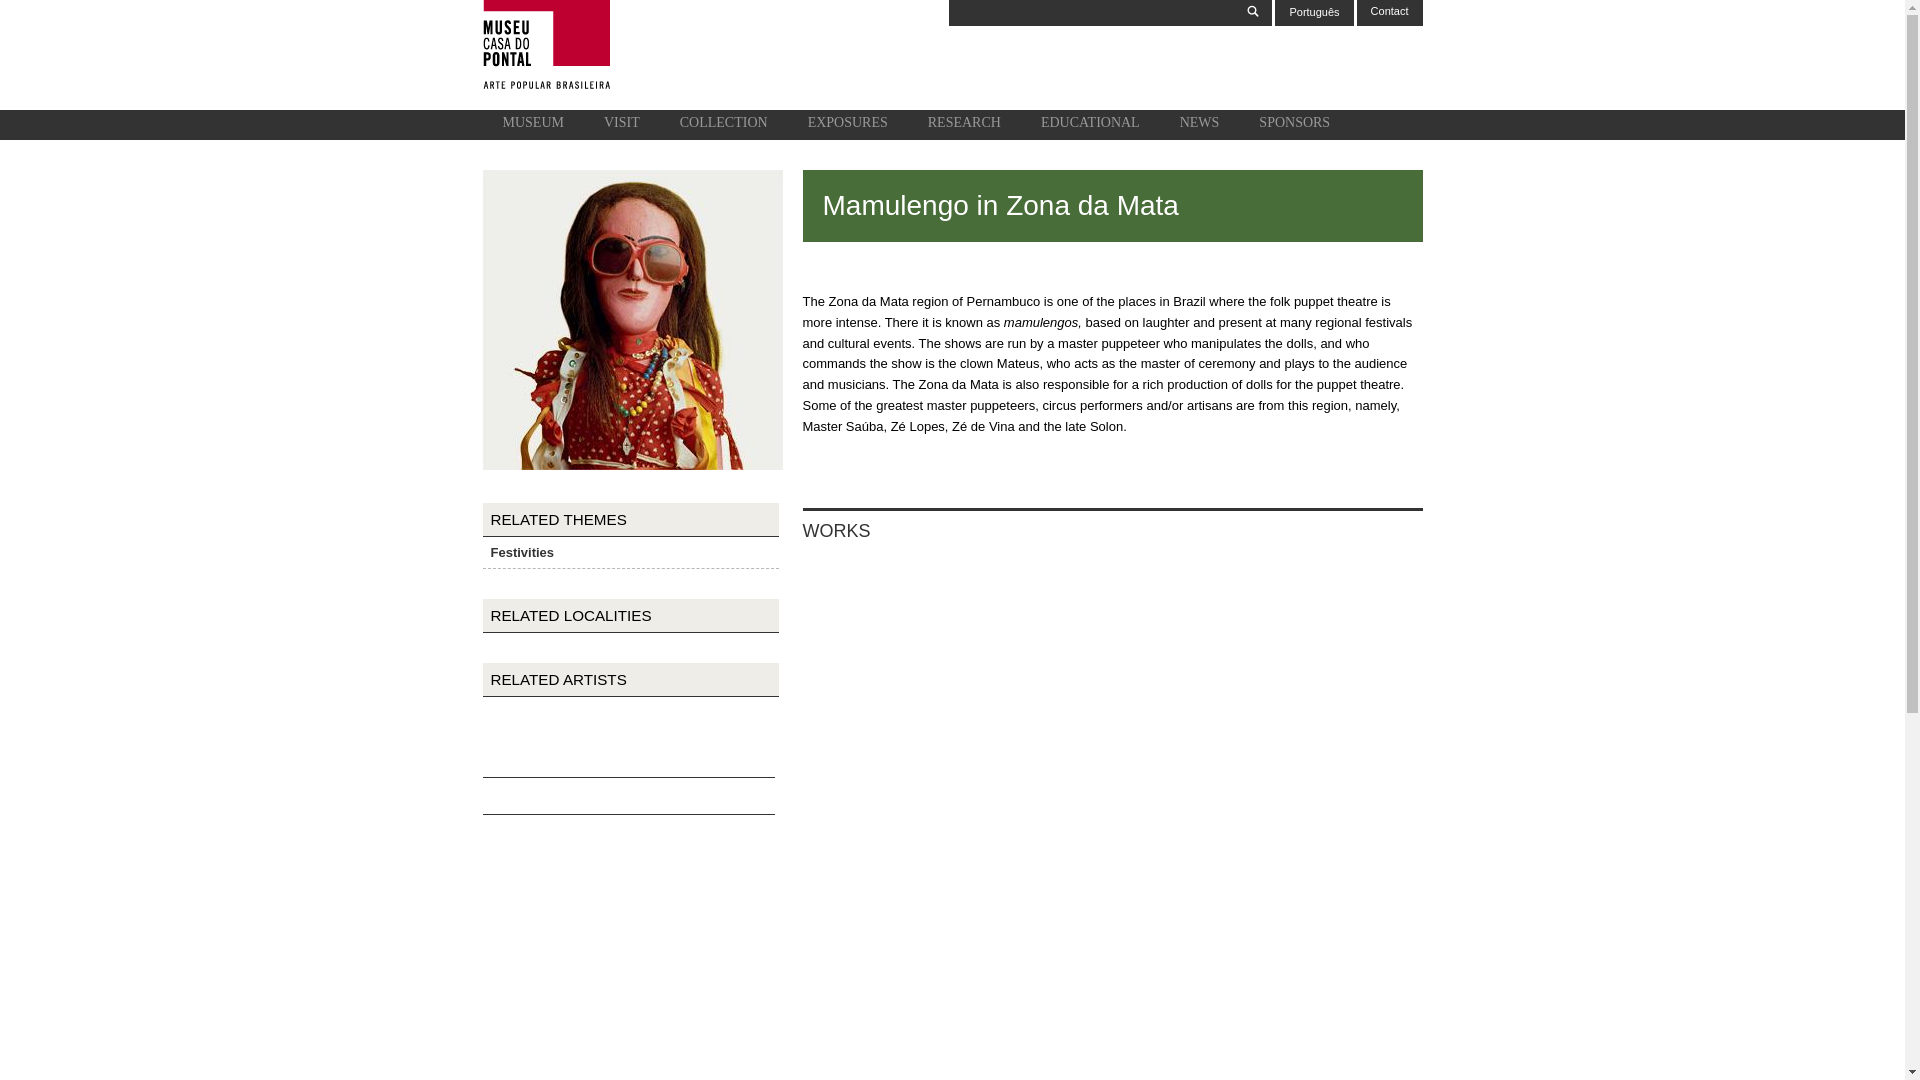  Describe the element at coordinates (622, 125) in the screenshot. I see `VISIT` at that location.